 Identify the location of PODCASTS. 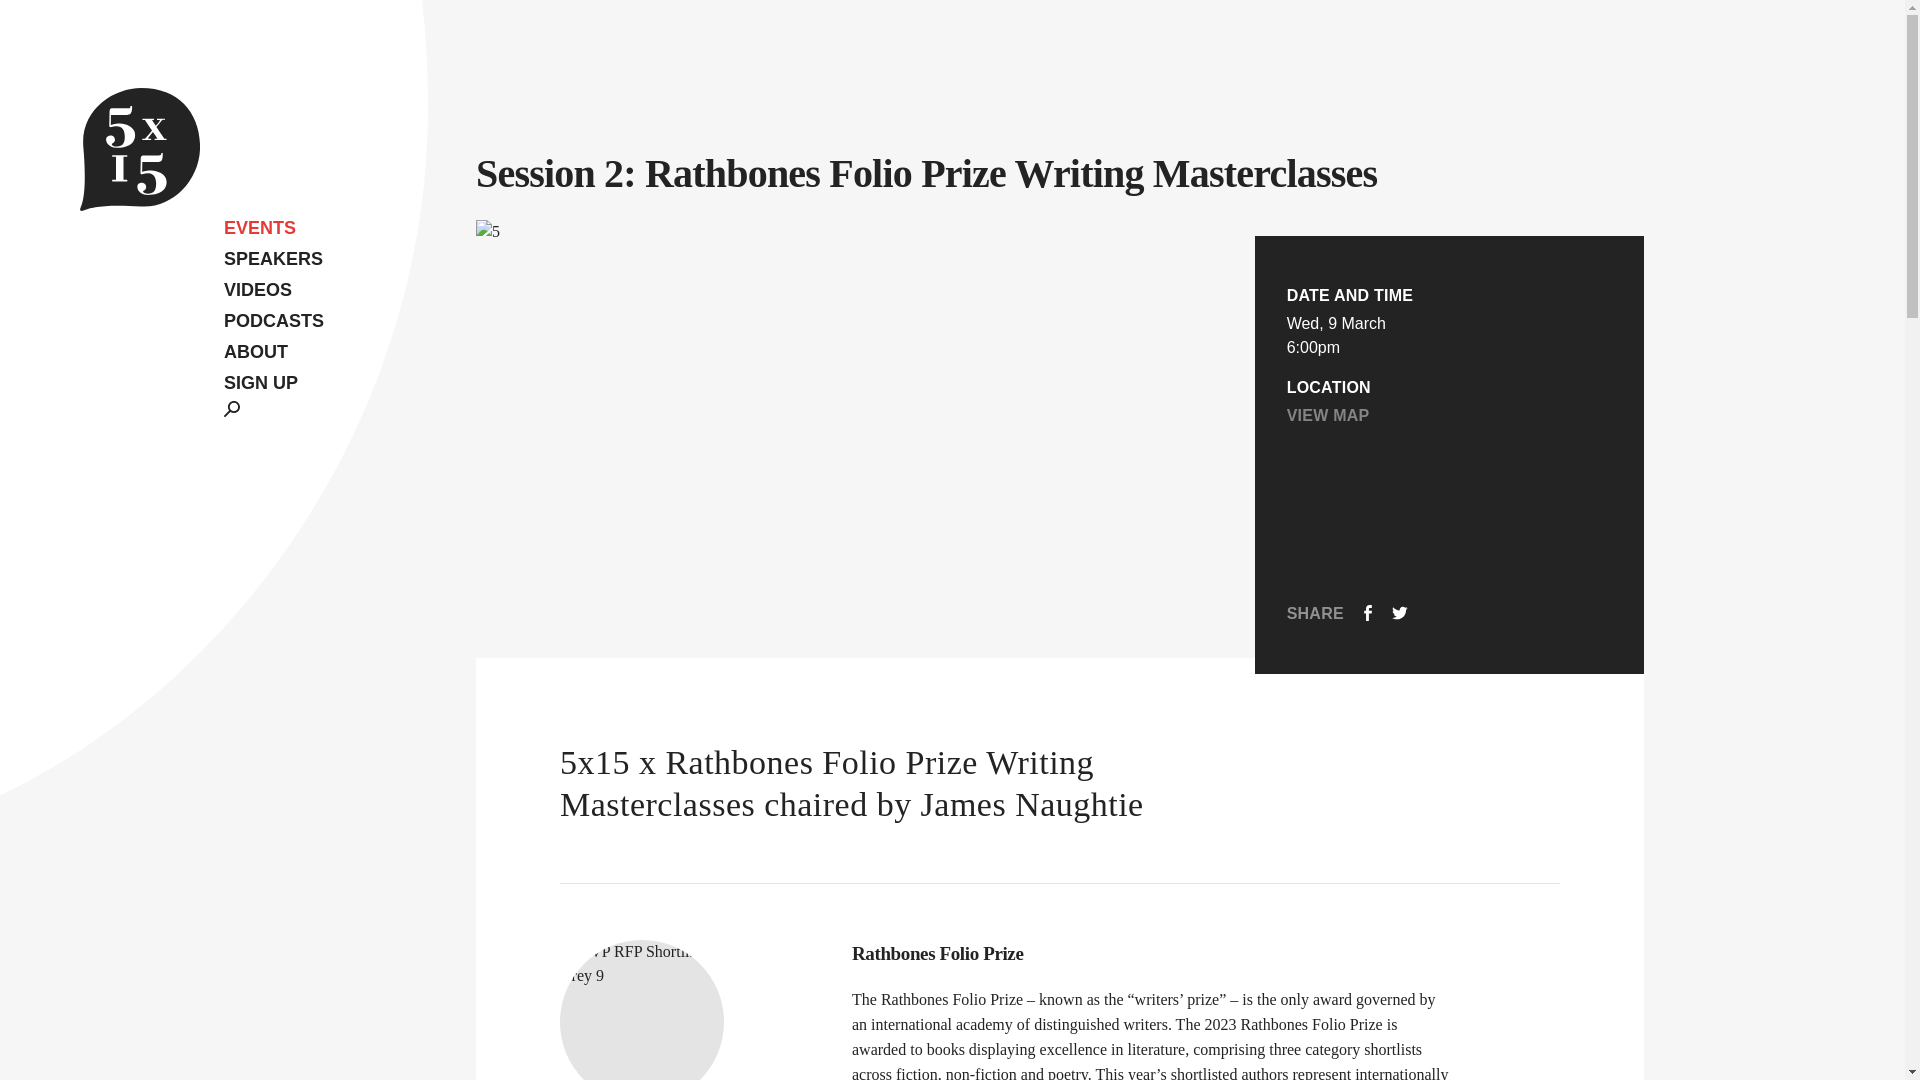
(274, 318).